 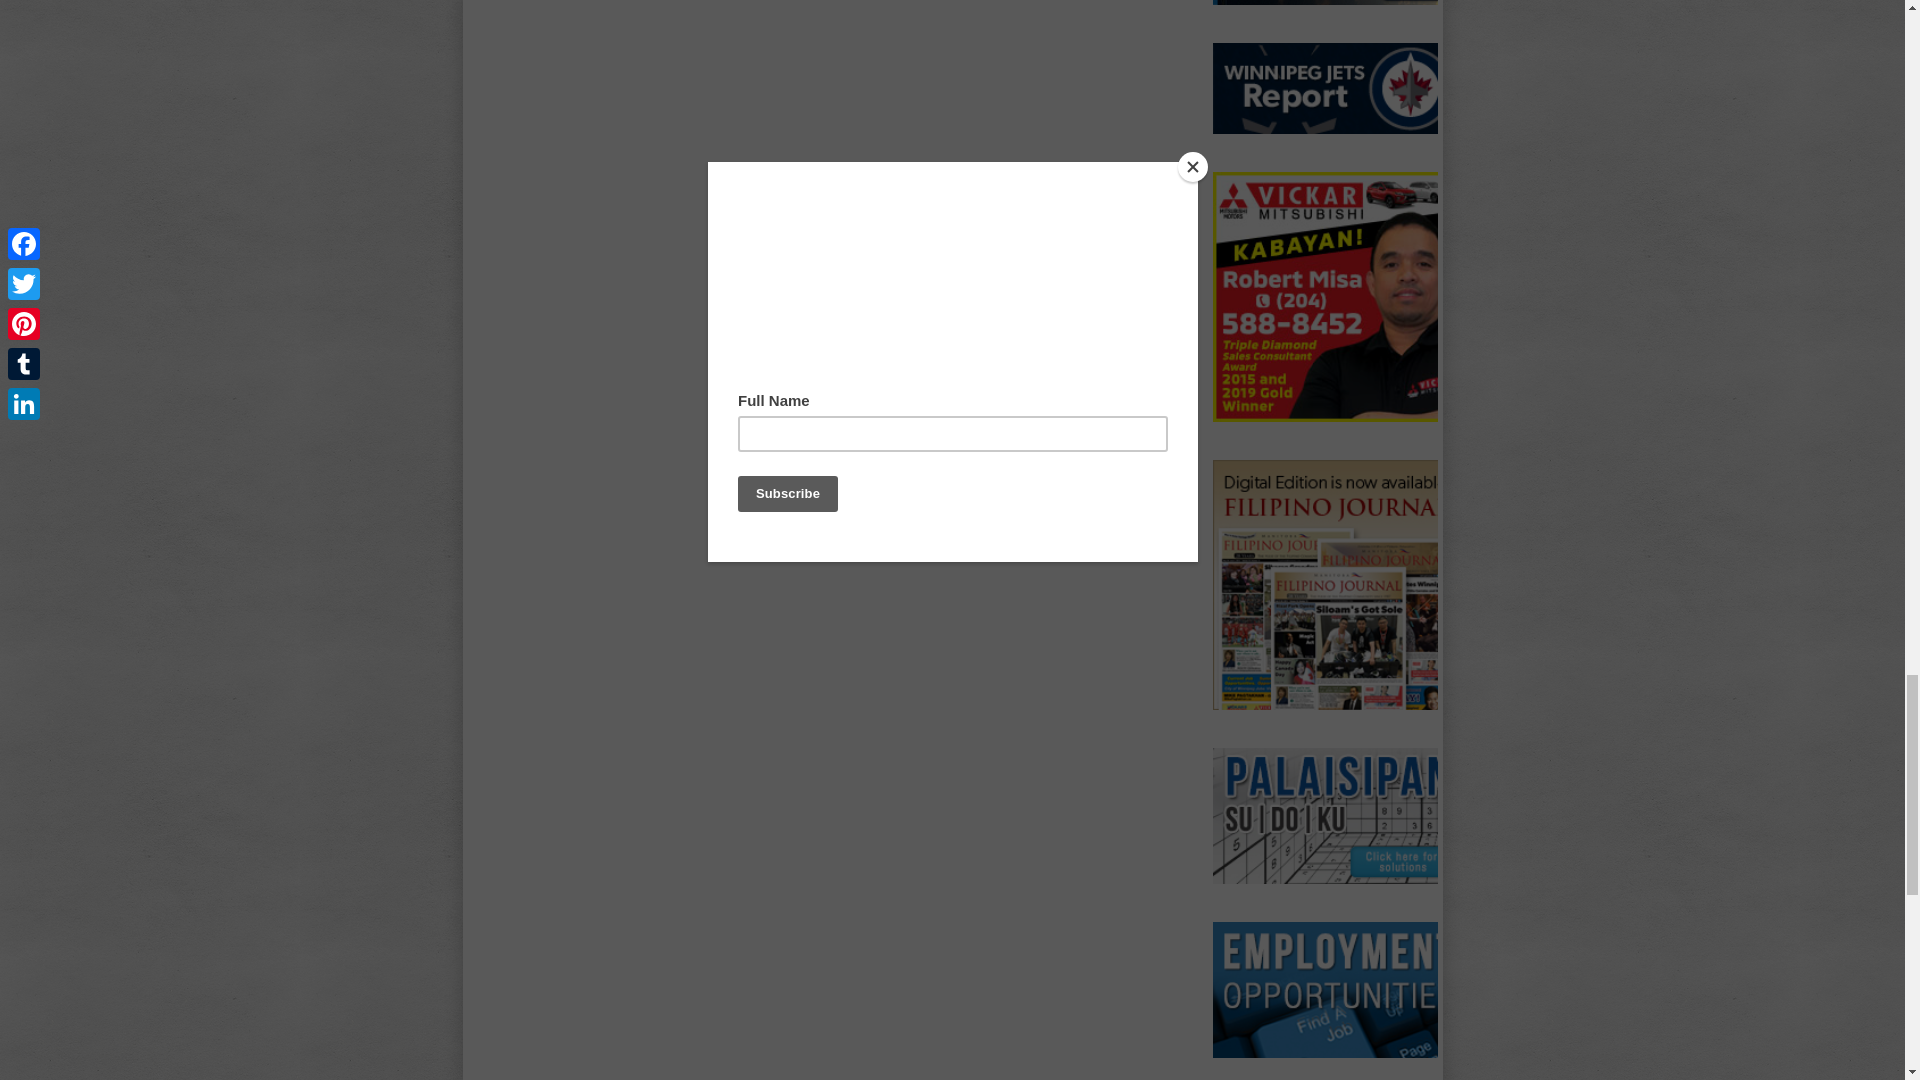 I want to click on Team Philippines, so click(x=1336, y=2).